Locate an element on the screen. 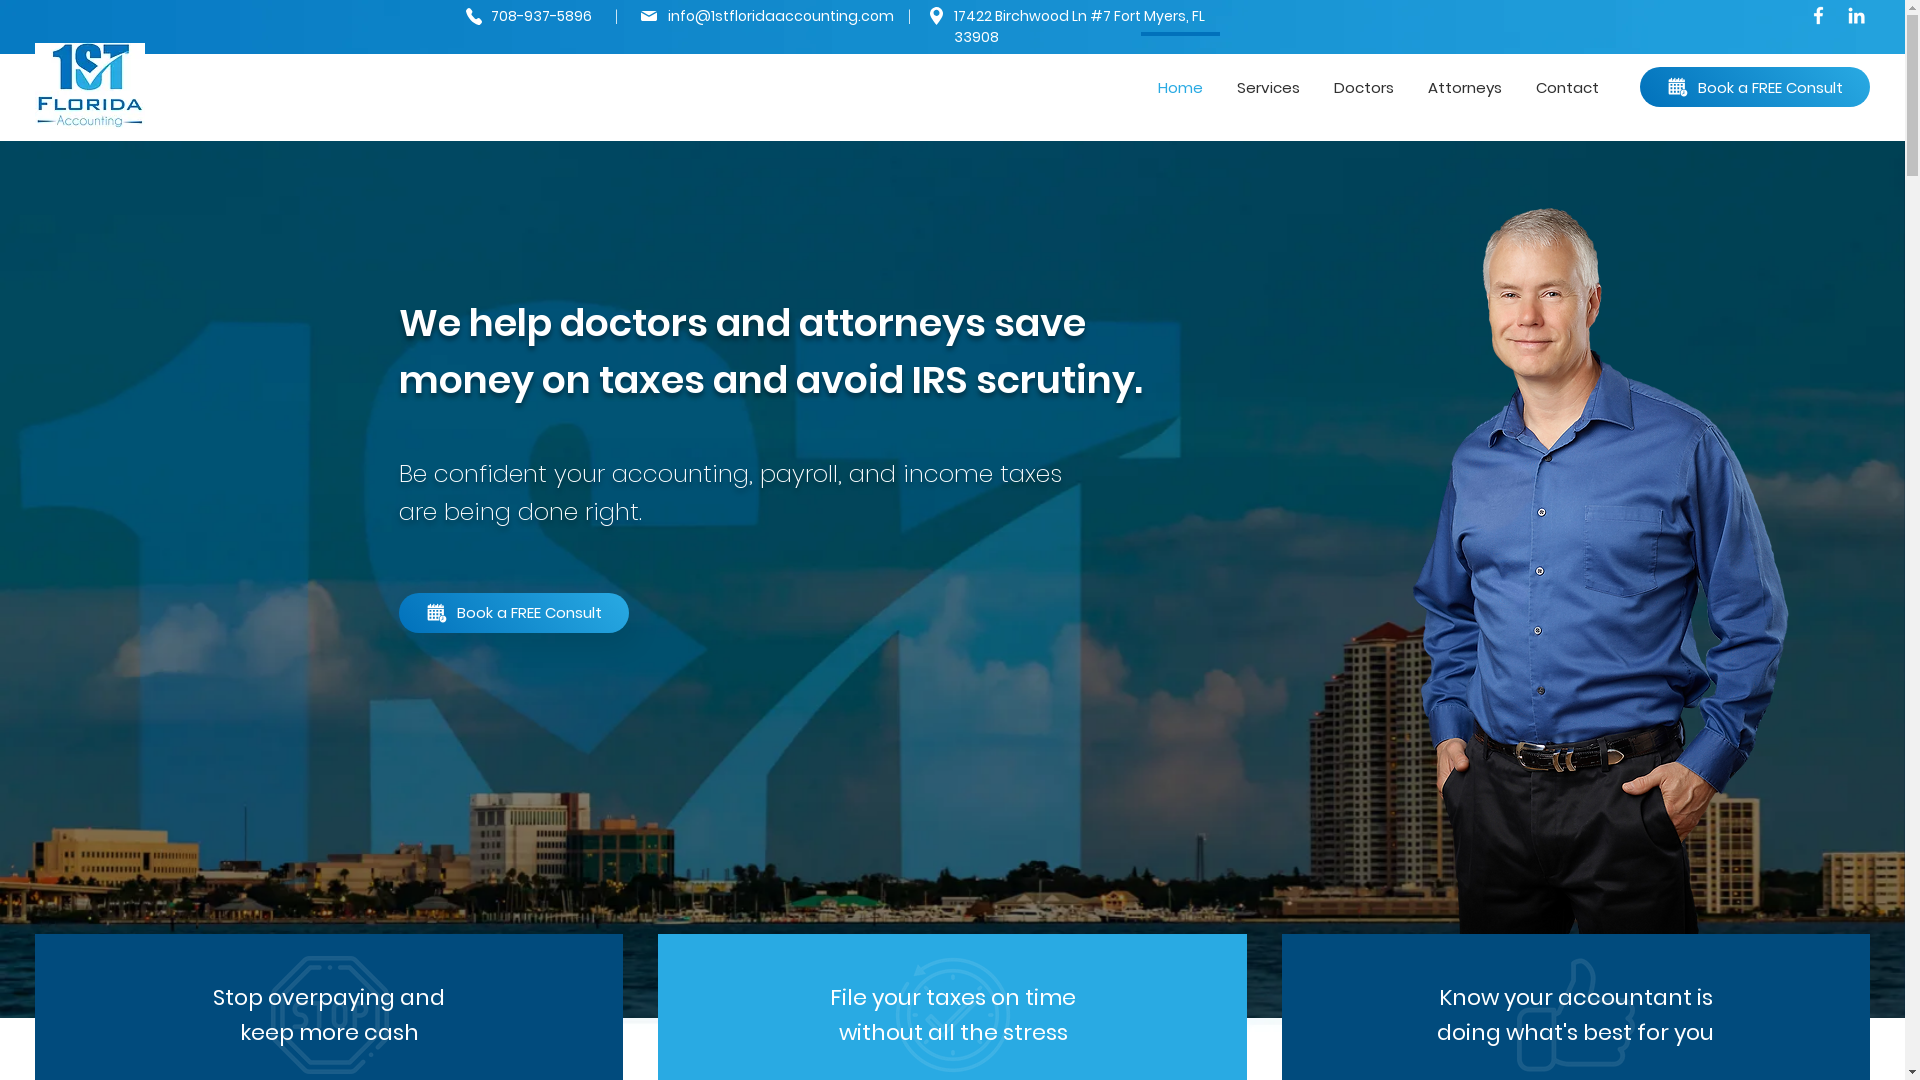  Services is located at coordinates (1268, 78).